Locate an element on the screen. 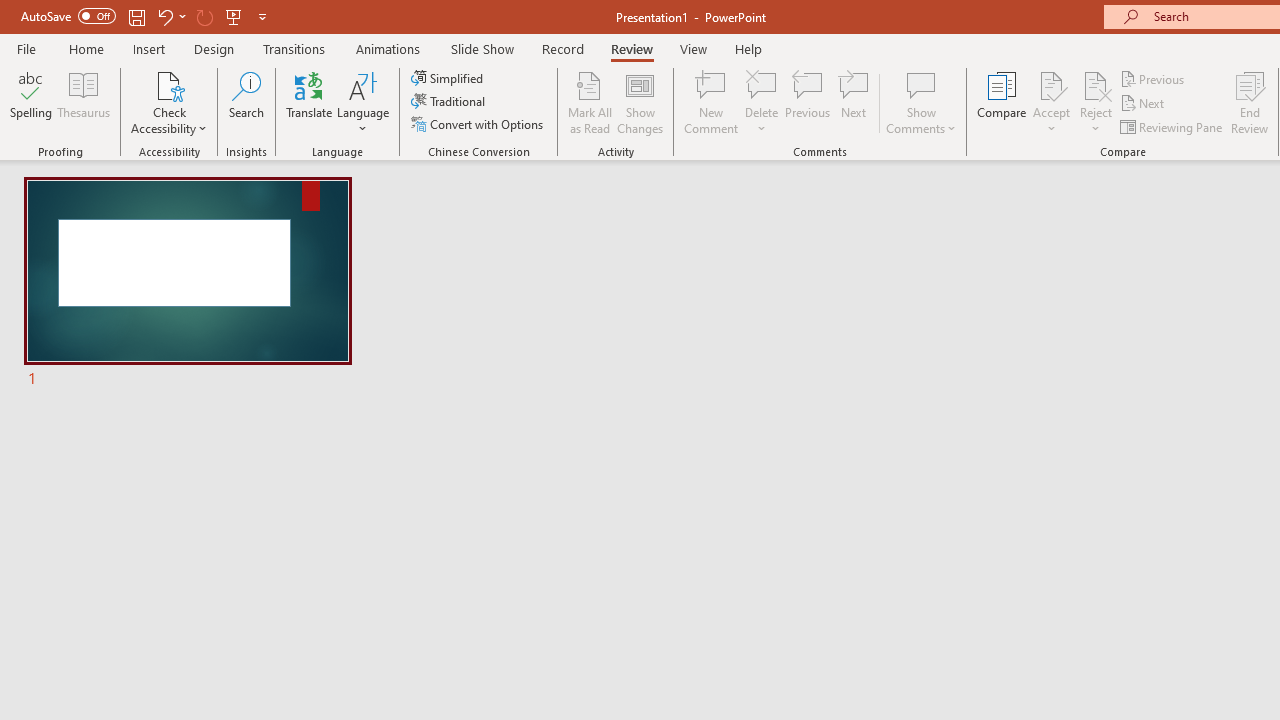  Check Accessibility is located at coordinates (169, 102).